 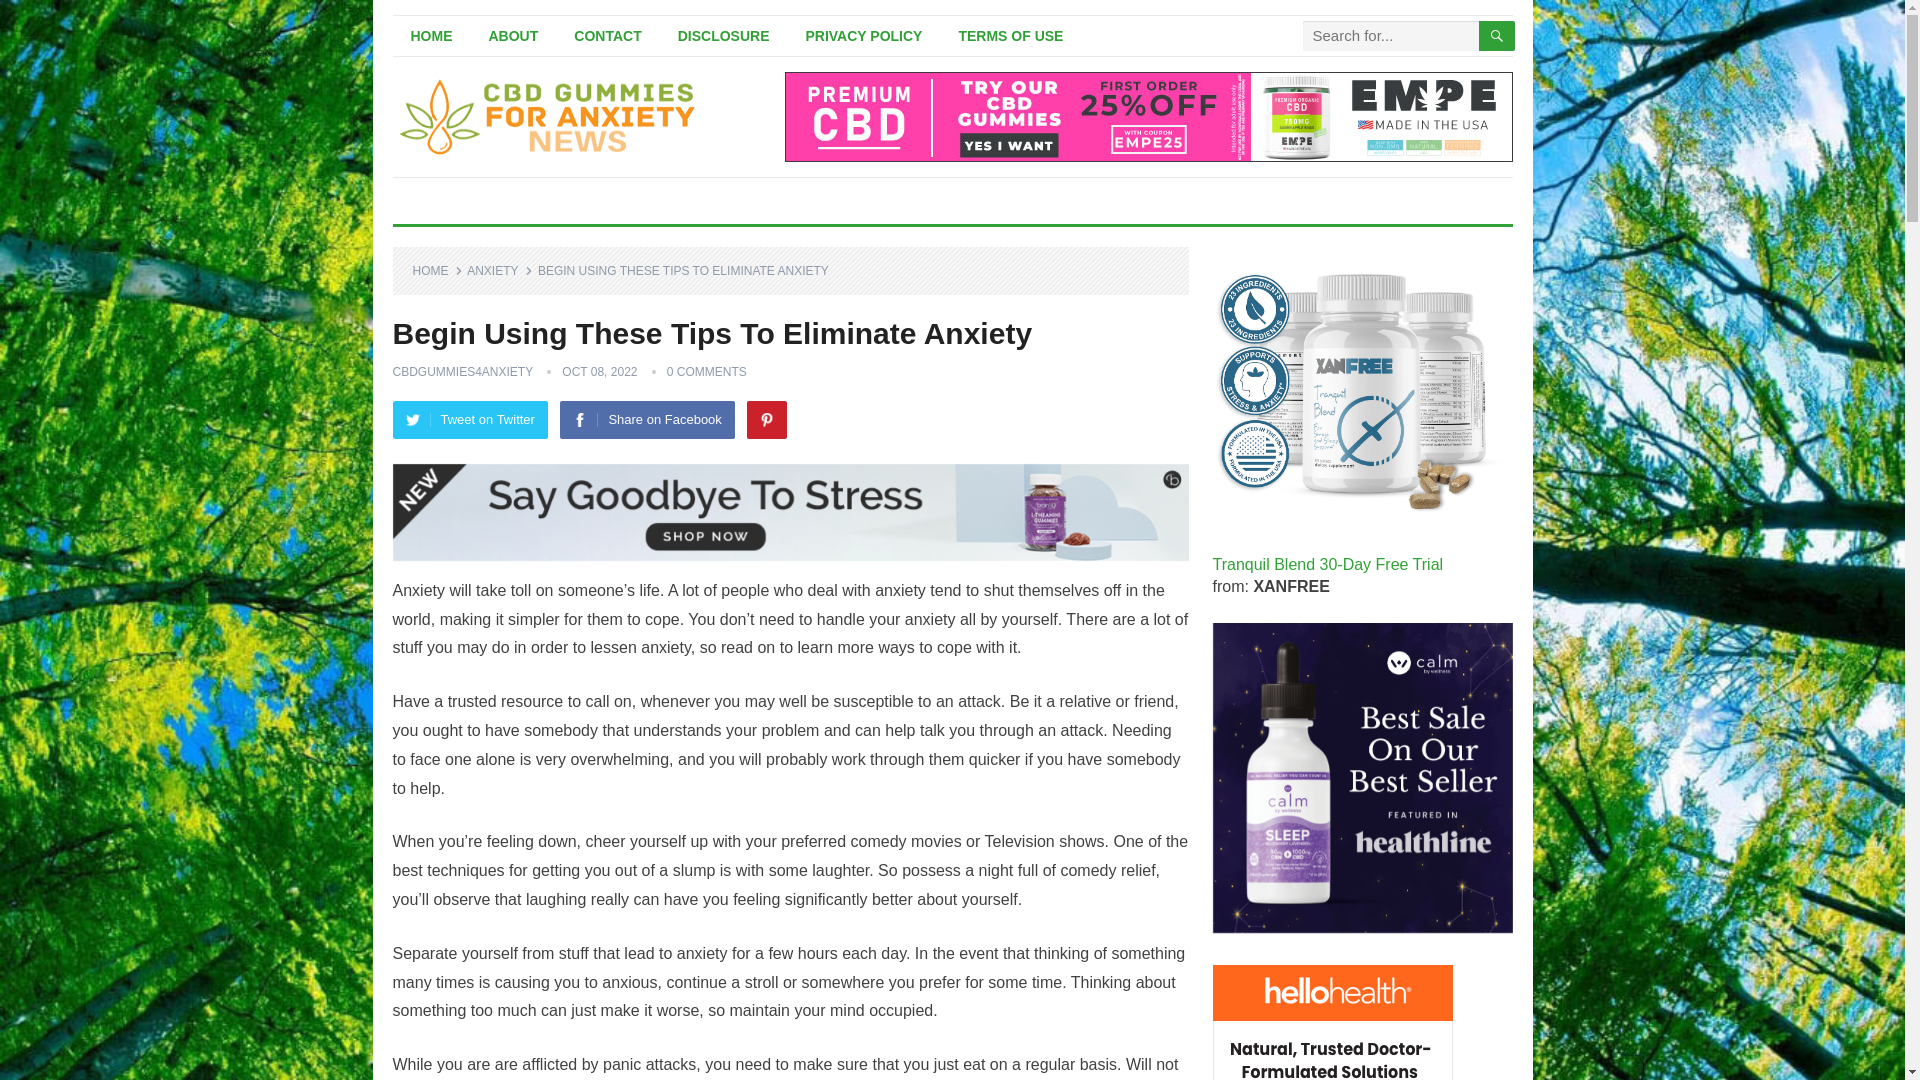 What do you see at coordinates (461, 372) in the screenshot?
I see `Posts by CBDgummies4Anxiety` at bounding box center [461, 372].